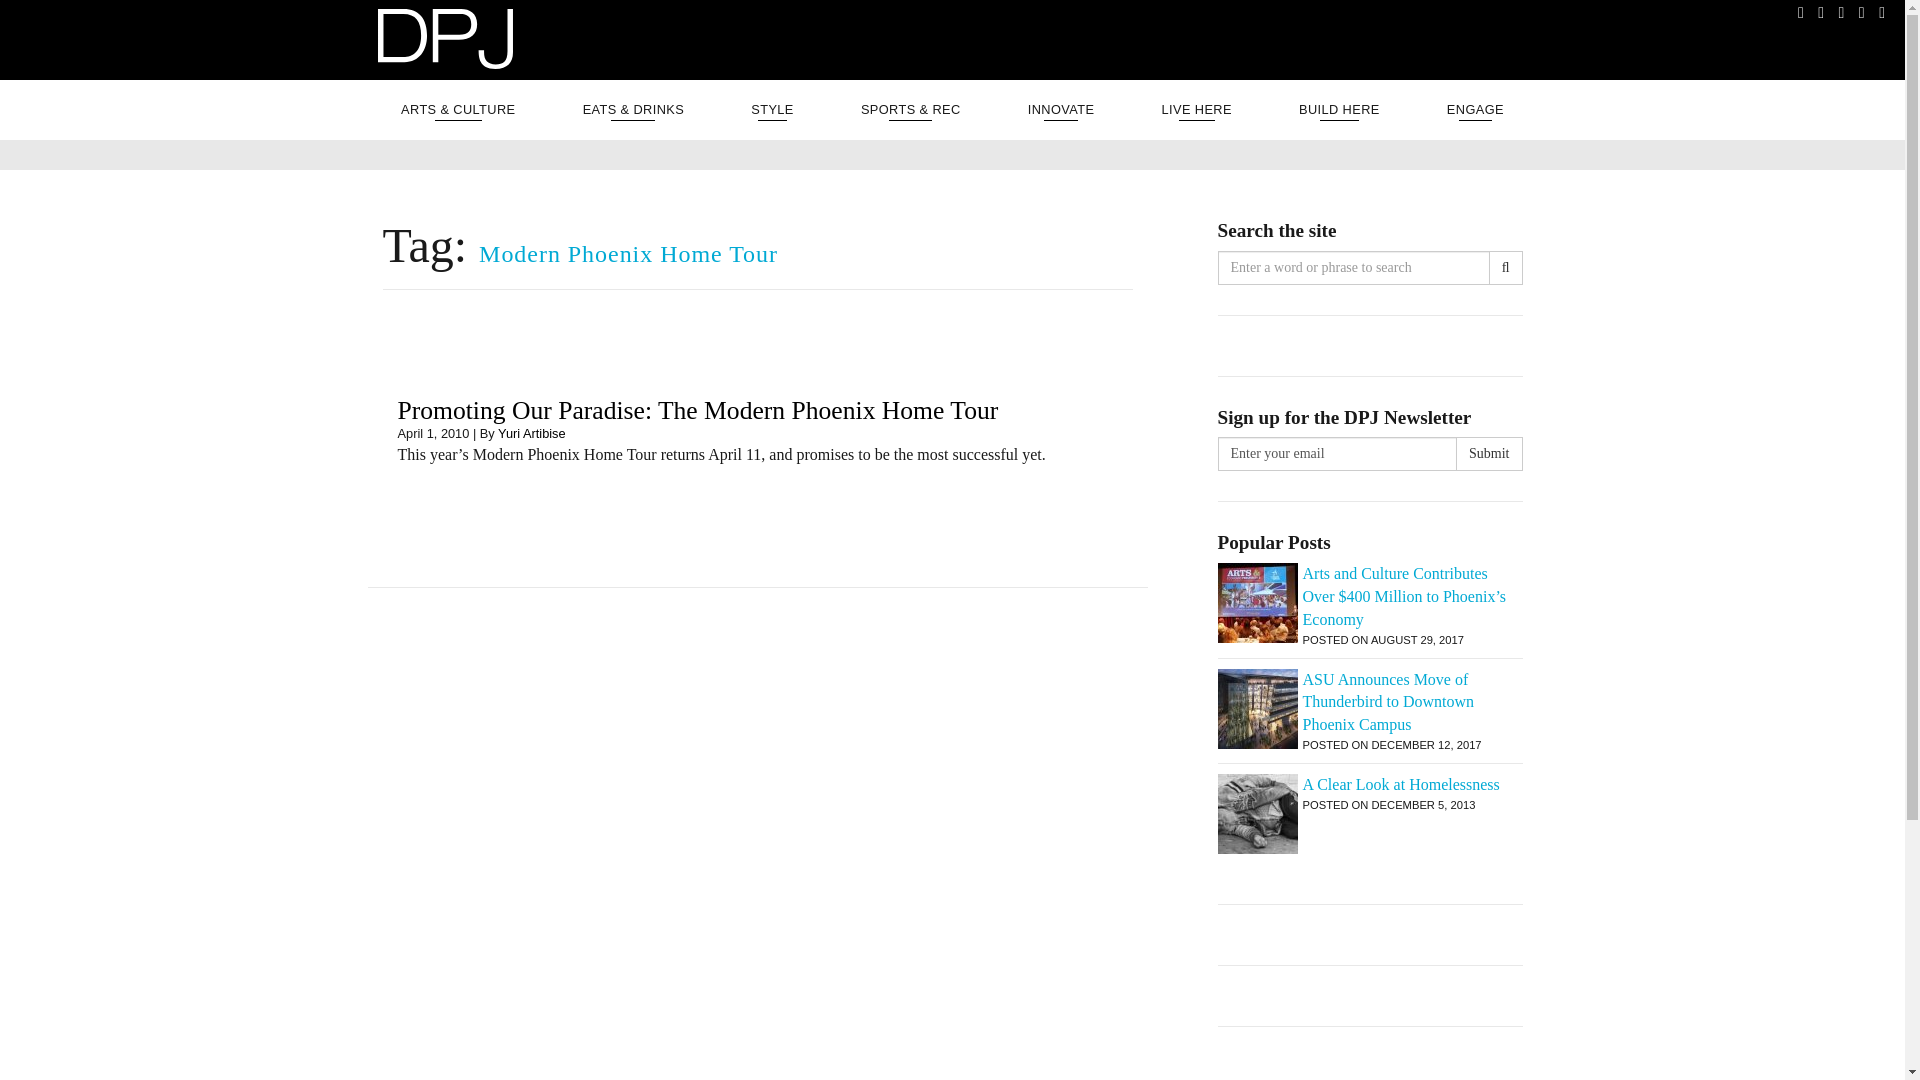 The image size is (1920, 1080). What do you see at coordinates (532, 432) in the screenshot?
I see `Yuri Artibise` at bounding box center [532, 432].